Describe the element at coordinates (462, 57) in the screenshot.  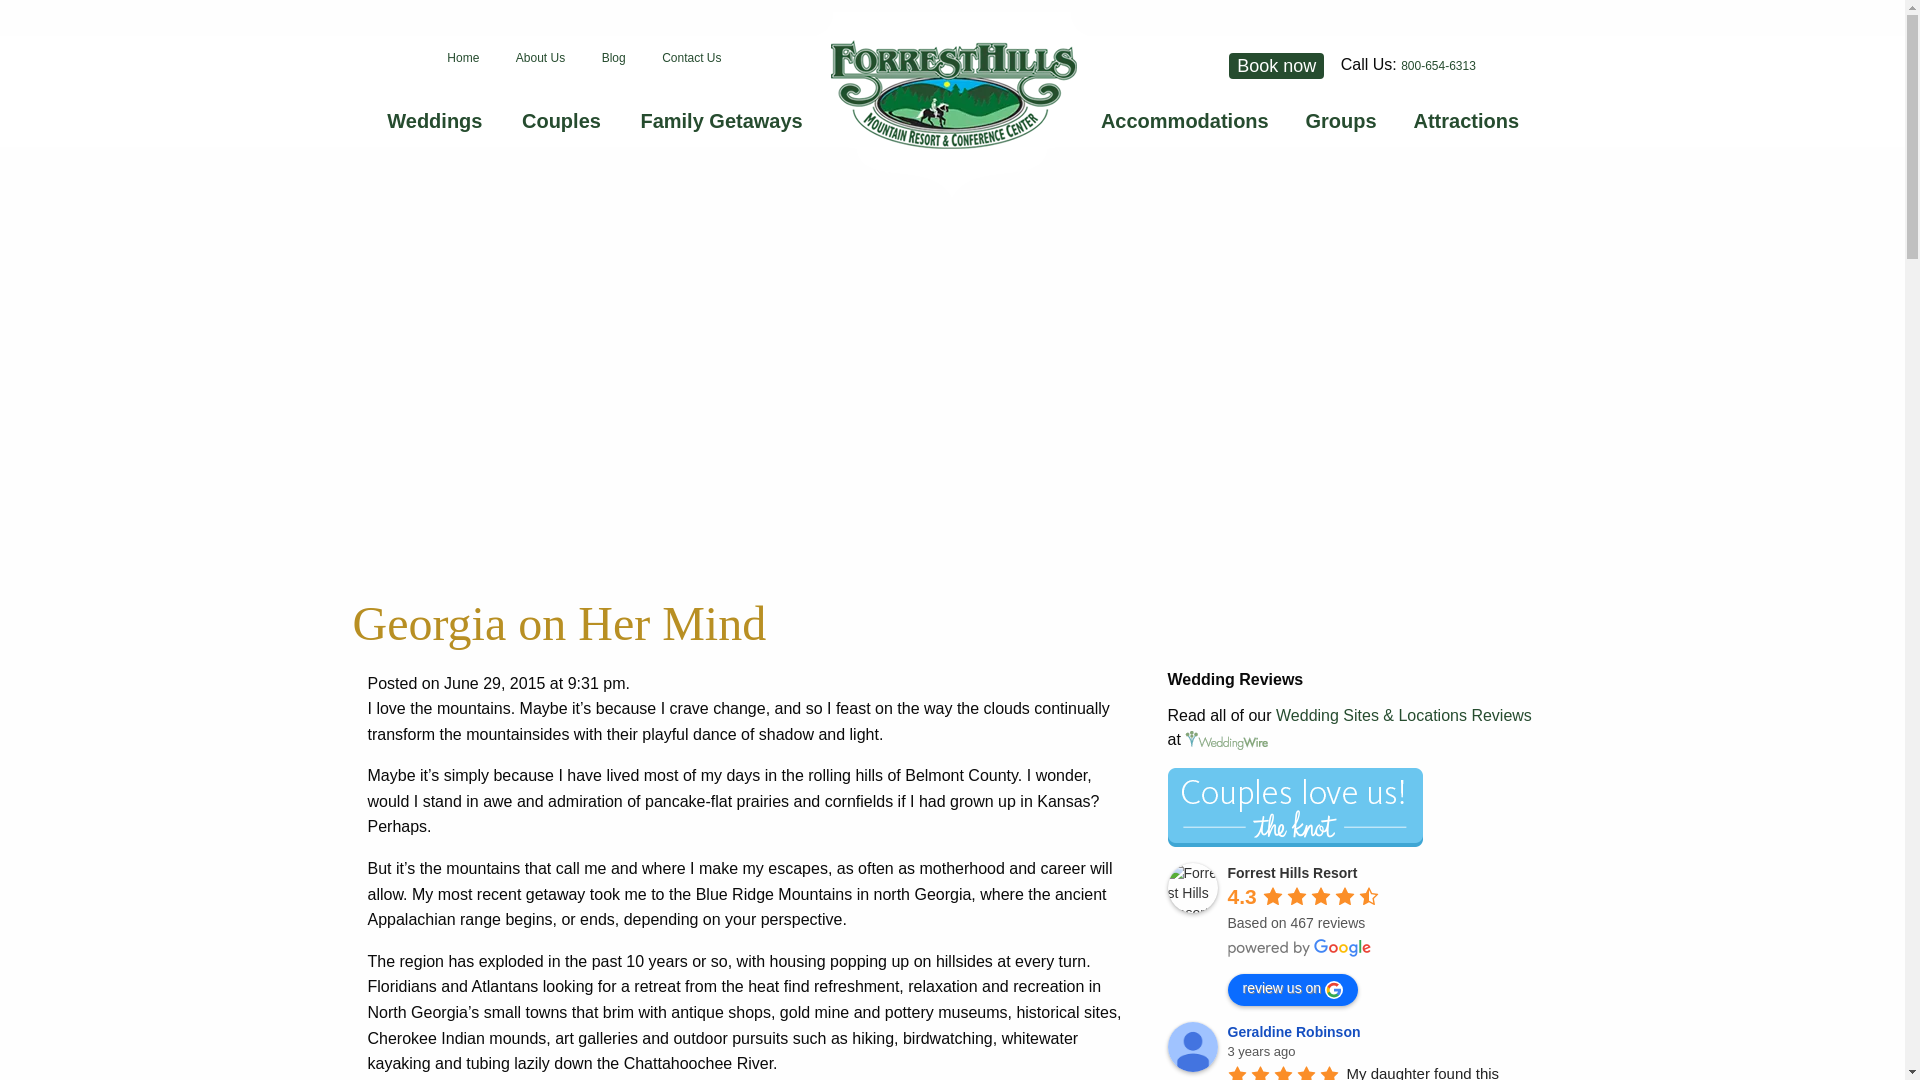
I see `Home` at that location.